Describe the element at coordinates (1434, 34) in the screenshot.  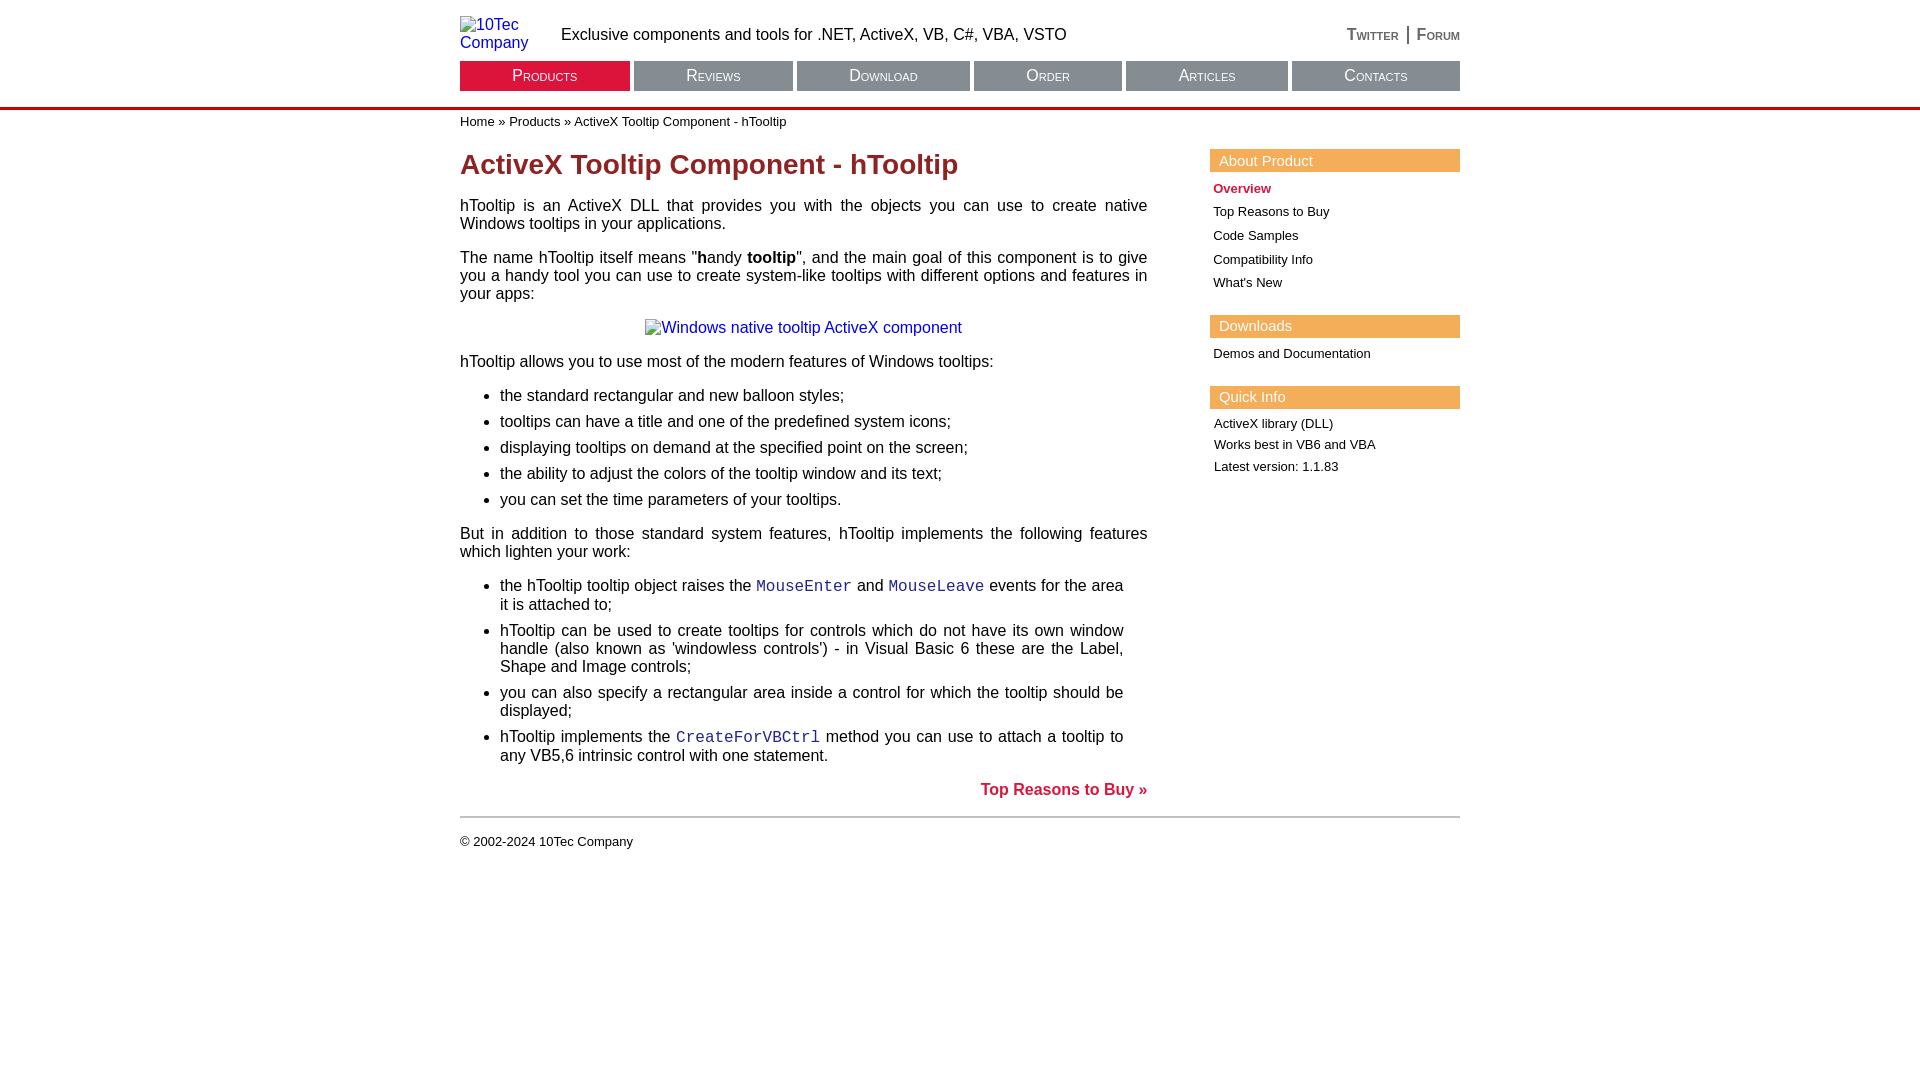
I see `Forum` at that location.